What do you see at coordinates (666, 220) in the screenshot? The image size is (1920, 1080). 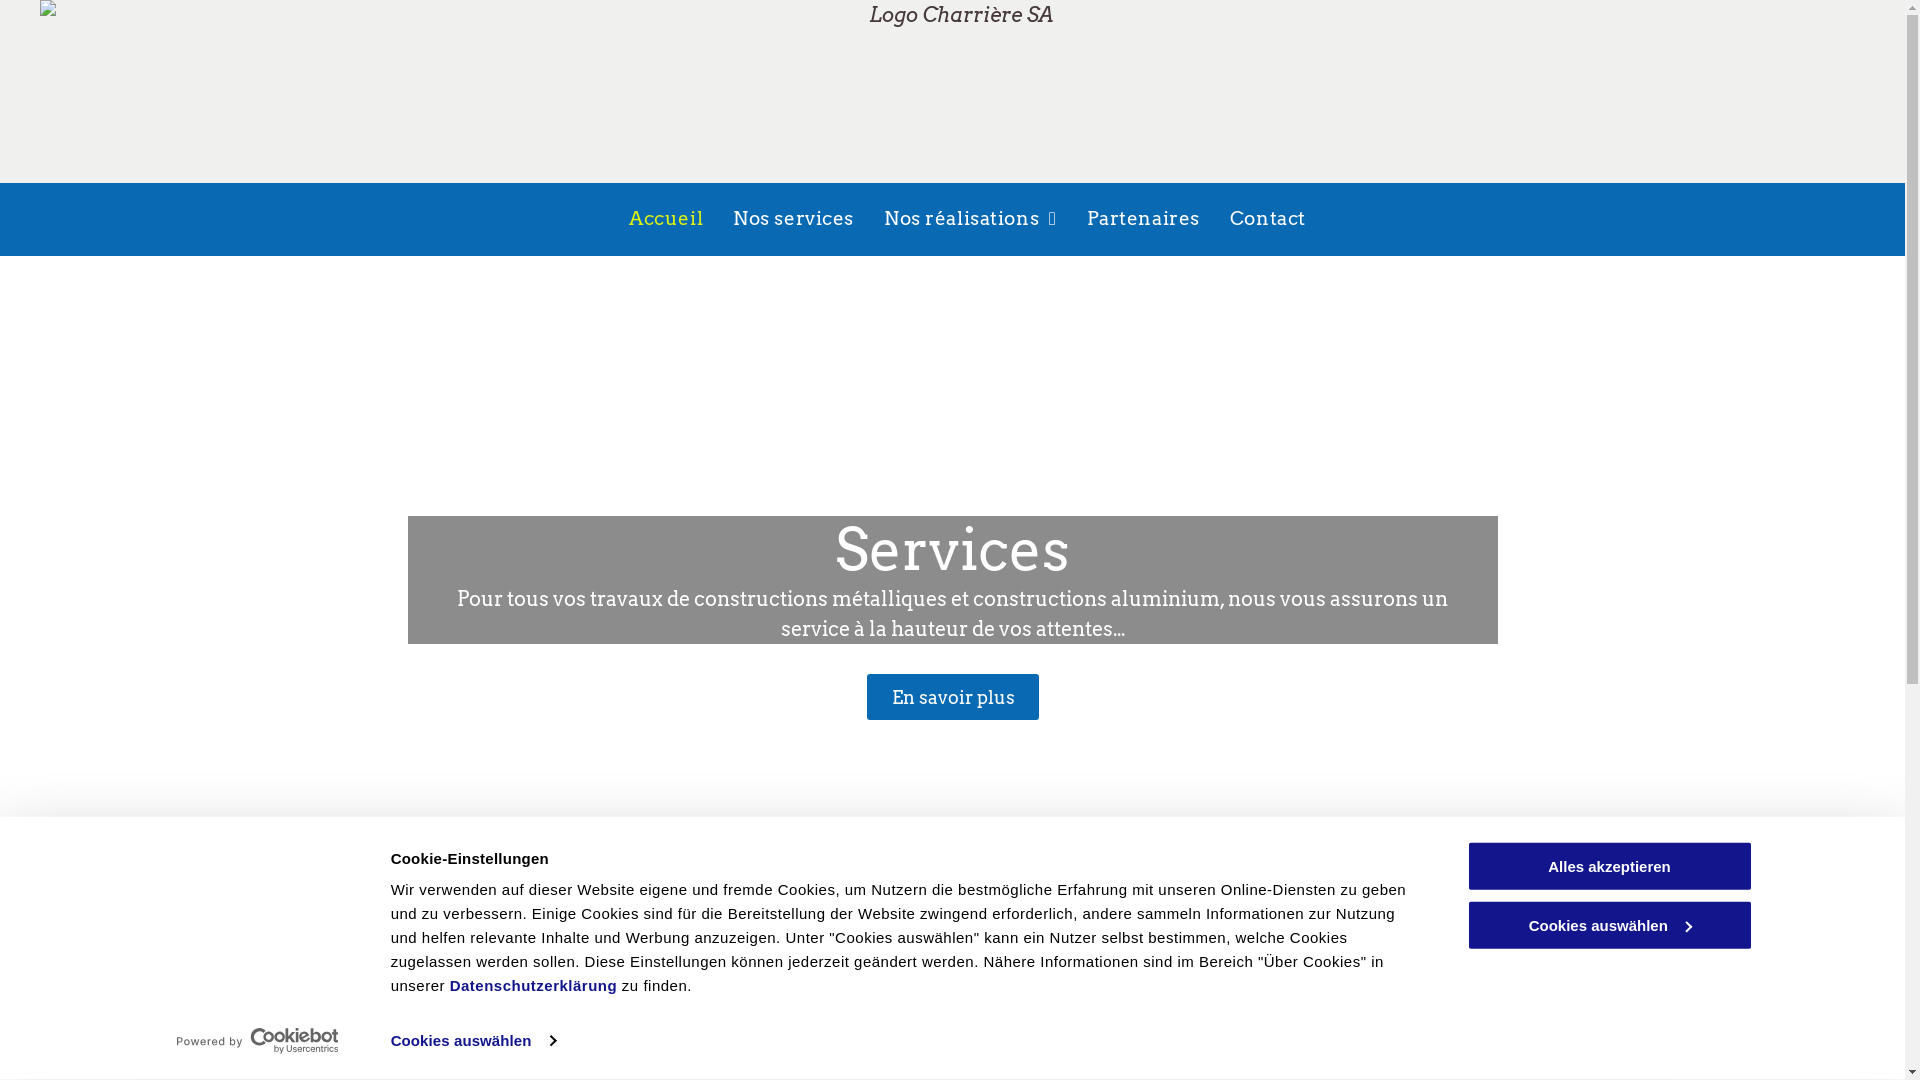 I see `Accueil` at bounding box center [666, 220].